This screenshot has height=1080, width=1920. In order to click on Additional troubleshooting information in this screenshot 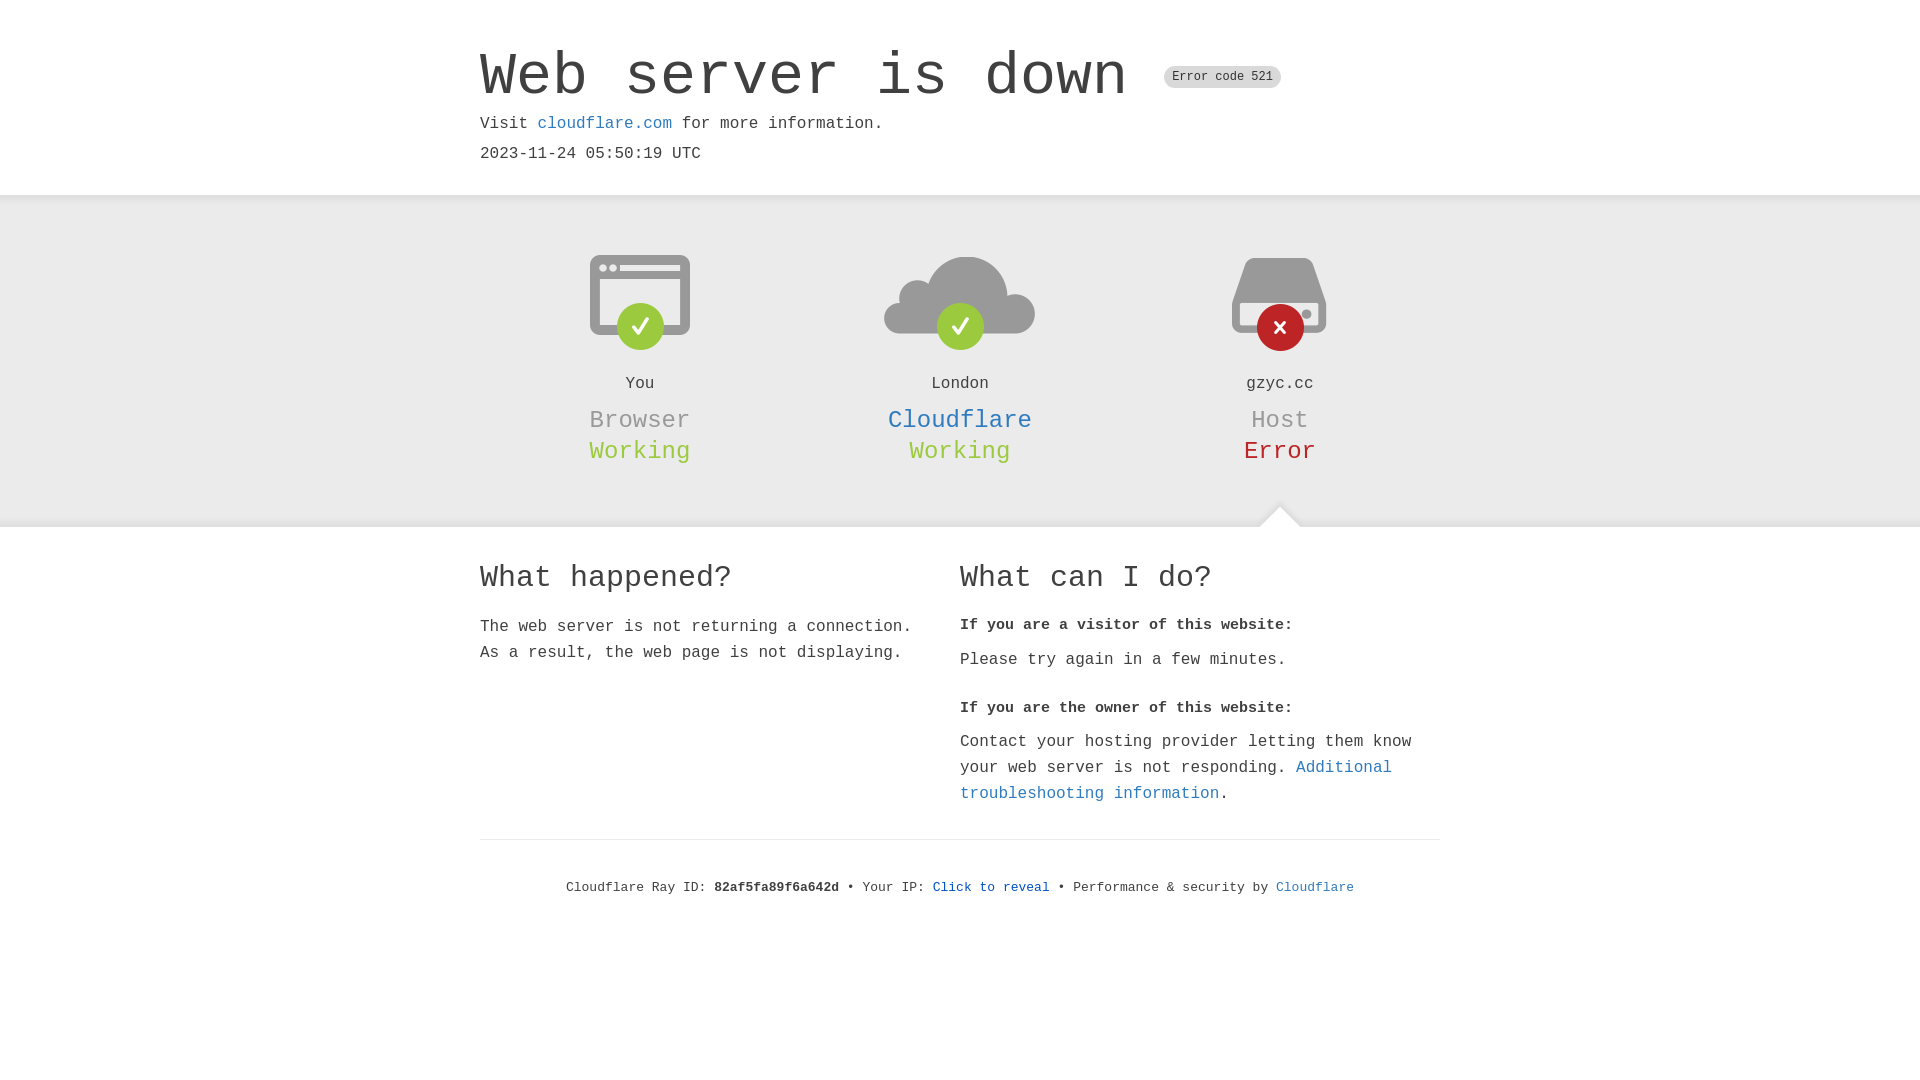, I will do `click(1176, 780)`.